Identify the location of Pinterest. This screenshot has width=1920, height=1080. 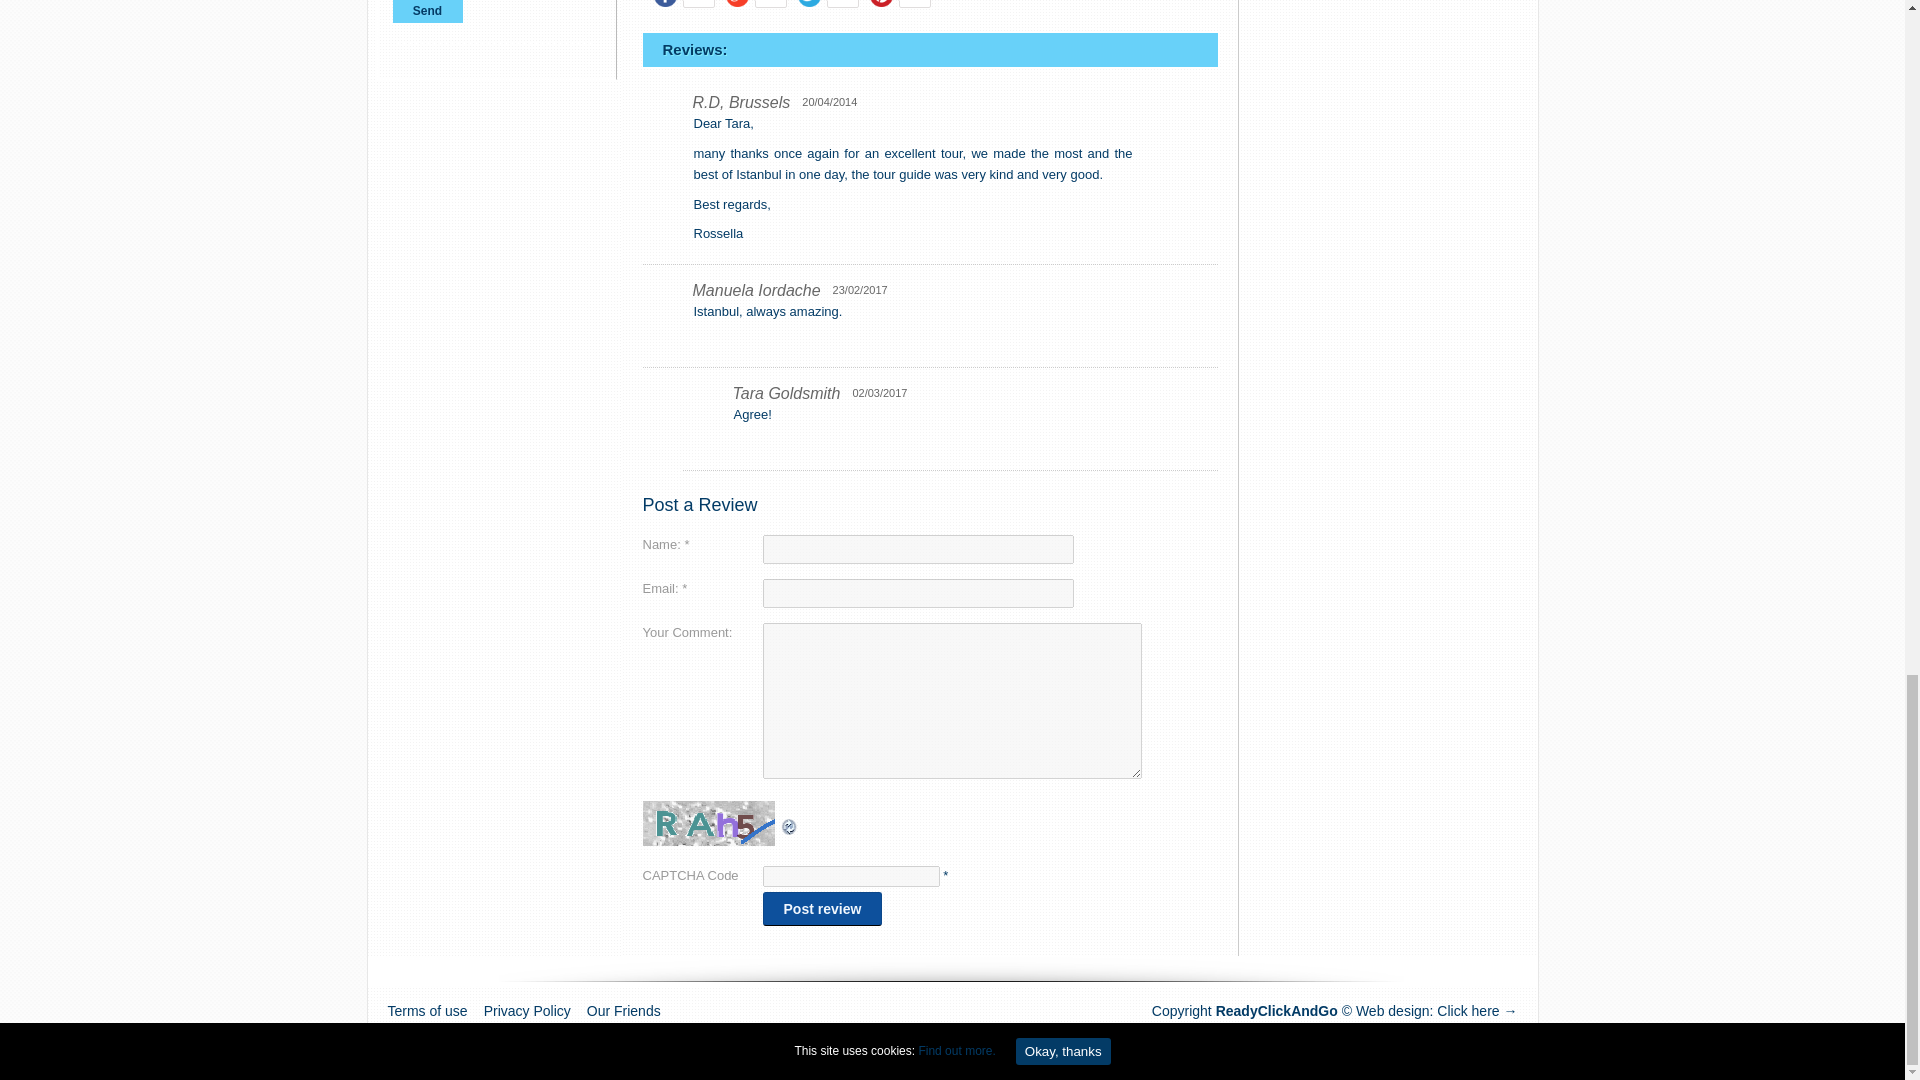
(881, 6).